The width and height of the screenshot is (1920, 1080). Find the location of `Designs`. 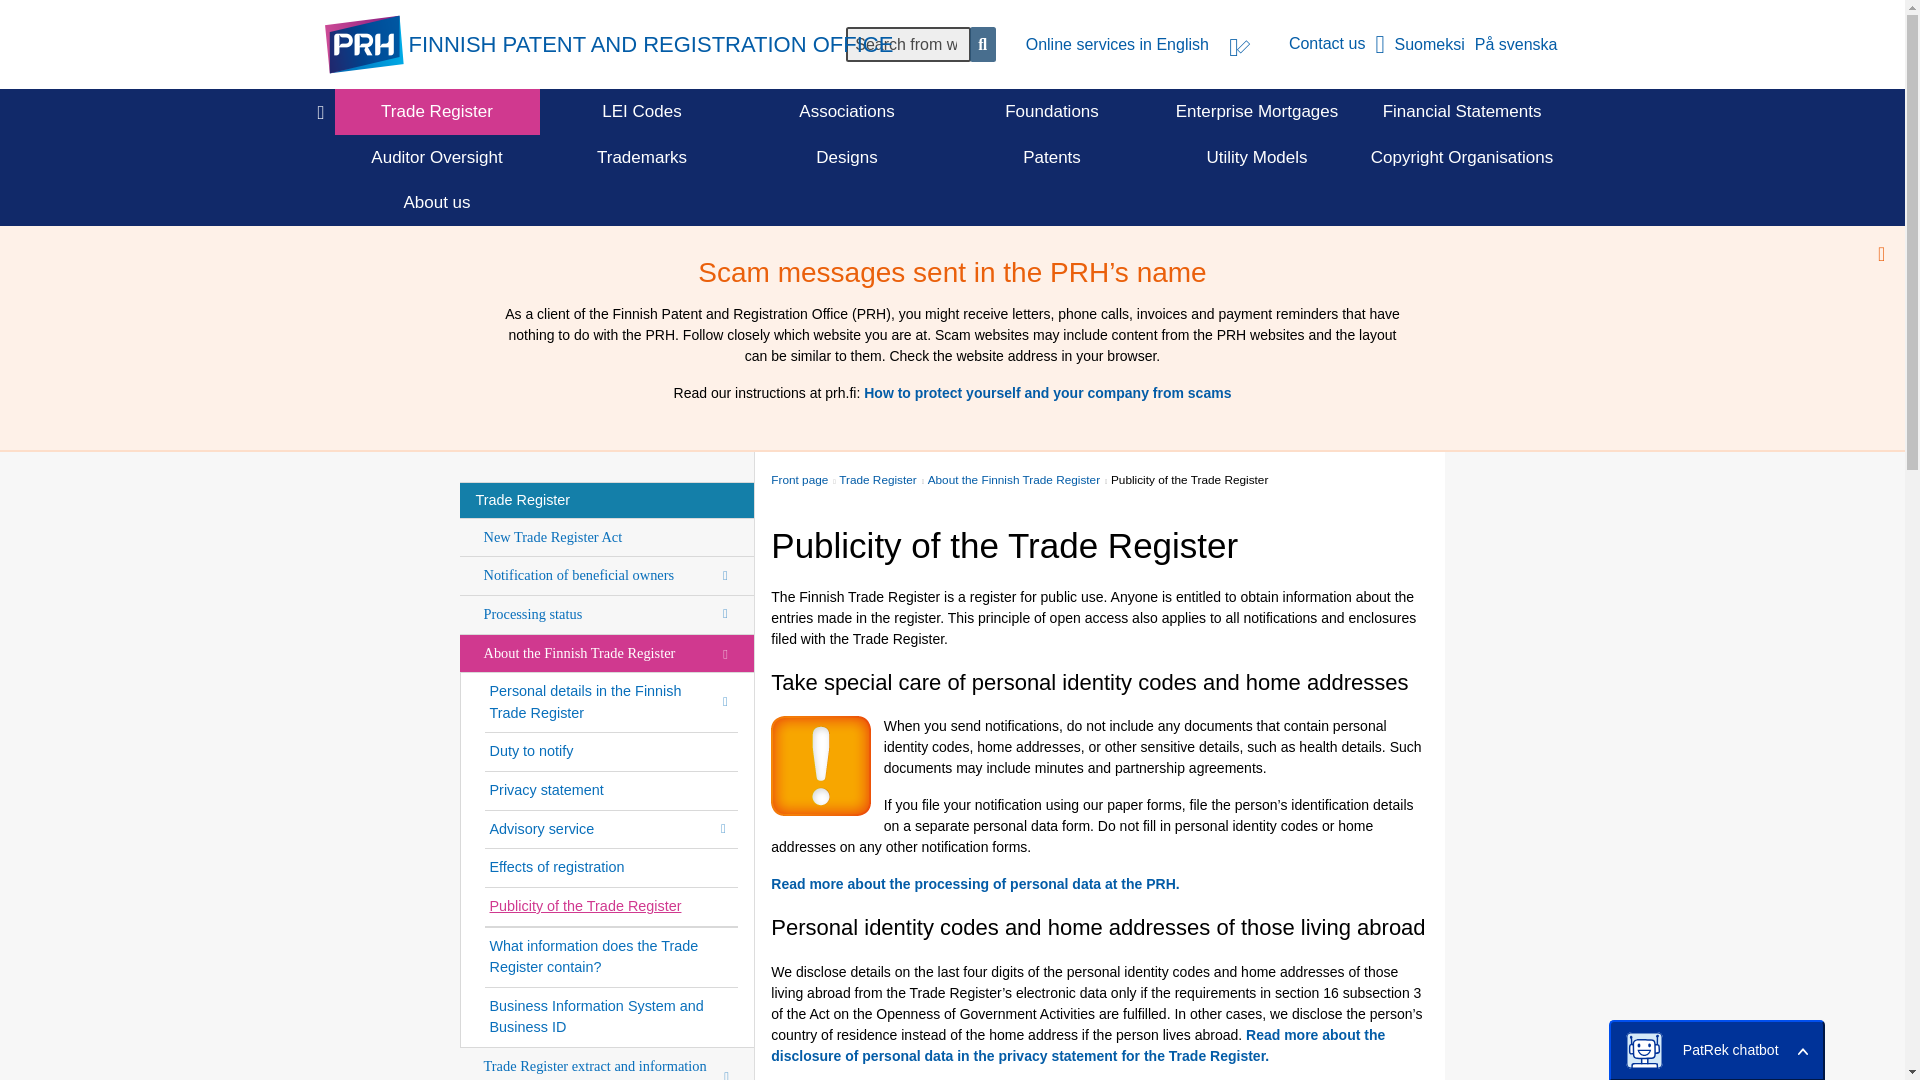

Designs is located at coordinates (847, 156).